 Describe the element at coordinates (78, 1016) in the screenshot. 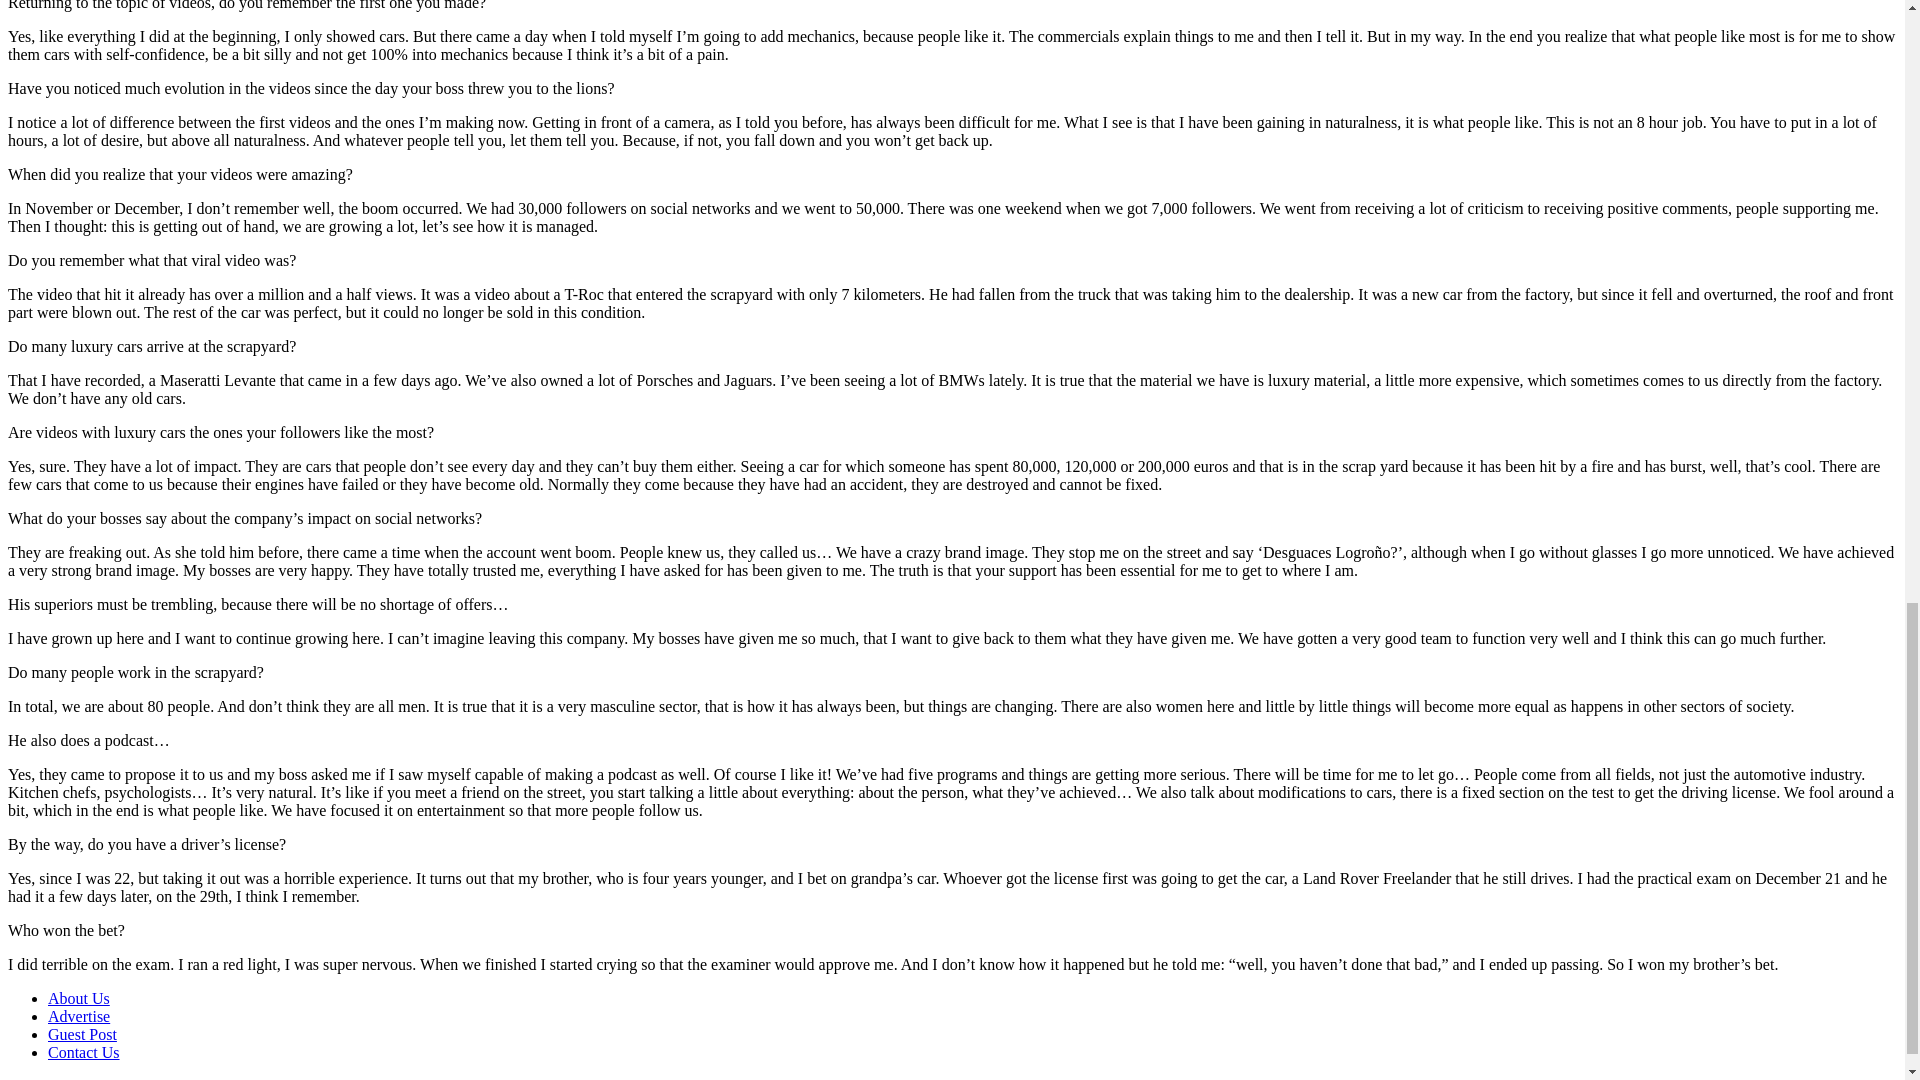

I see `Advertise` at that location.